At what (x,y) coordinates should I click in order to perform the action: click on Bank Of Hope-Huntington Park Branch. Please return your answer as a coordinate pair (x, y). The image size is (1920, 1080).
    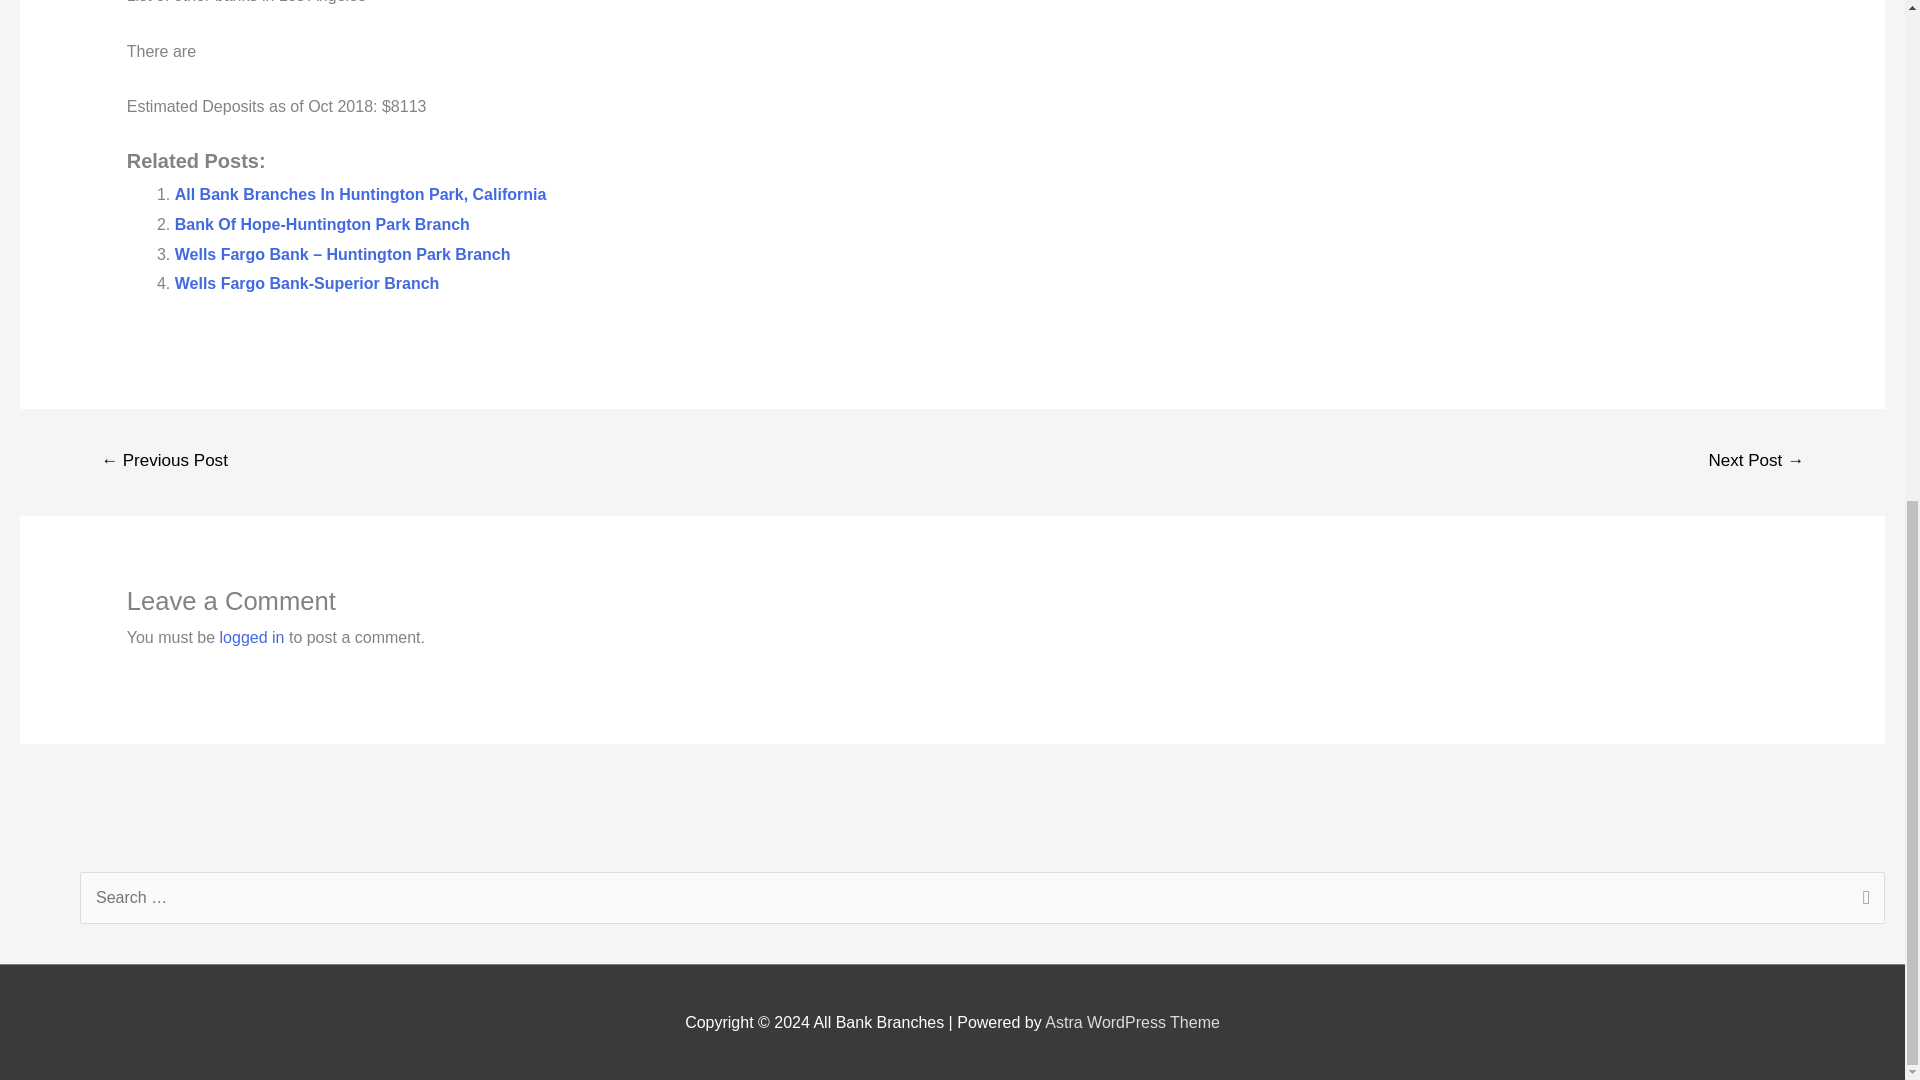
    Looking at the image, I should click on (322, 224).